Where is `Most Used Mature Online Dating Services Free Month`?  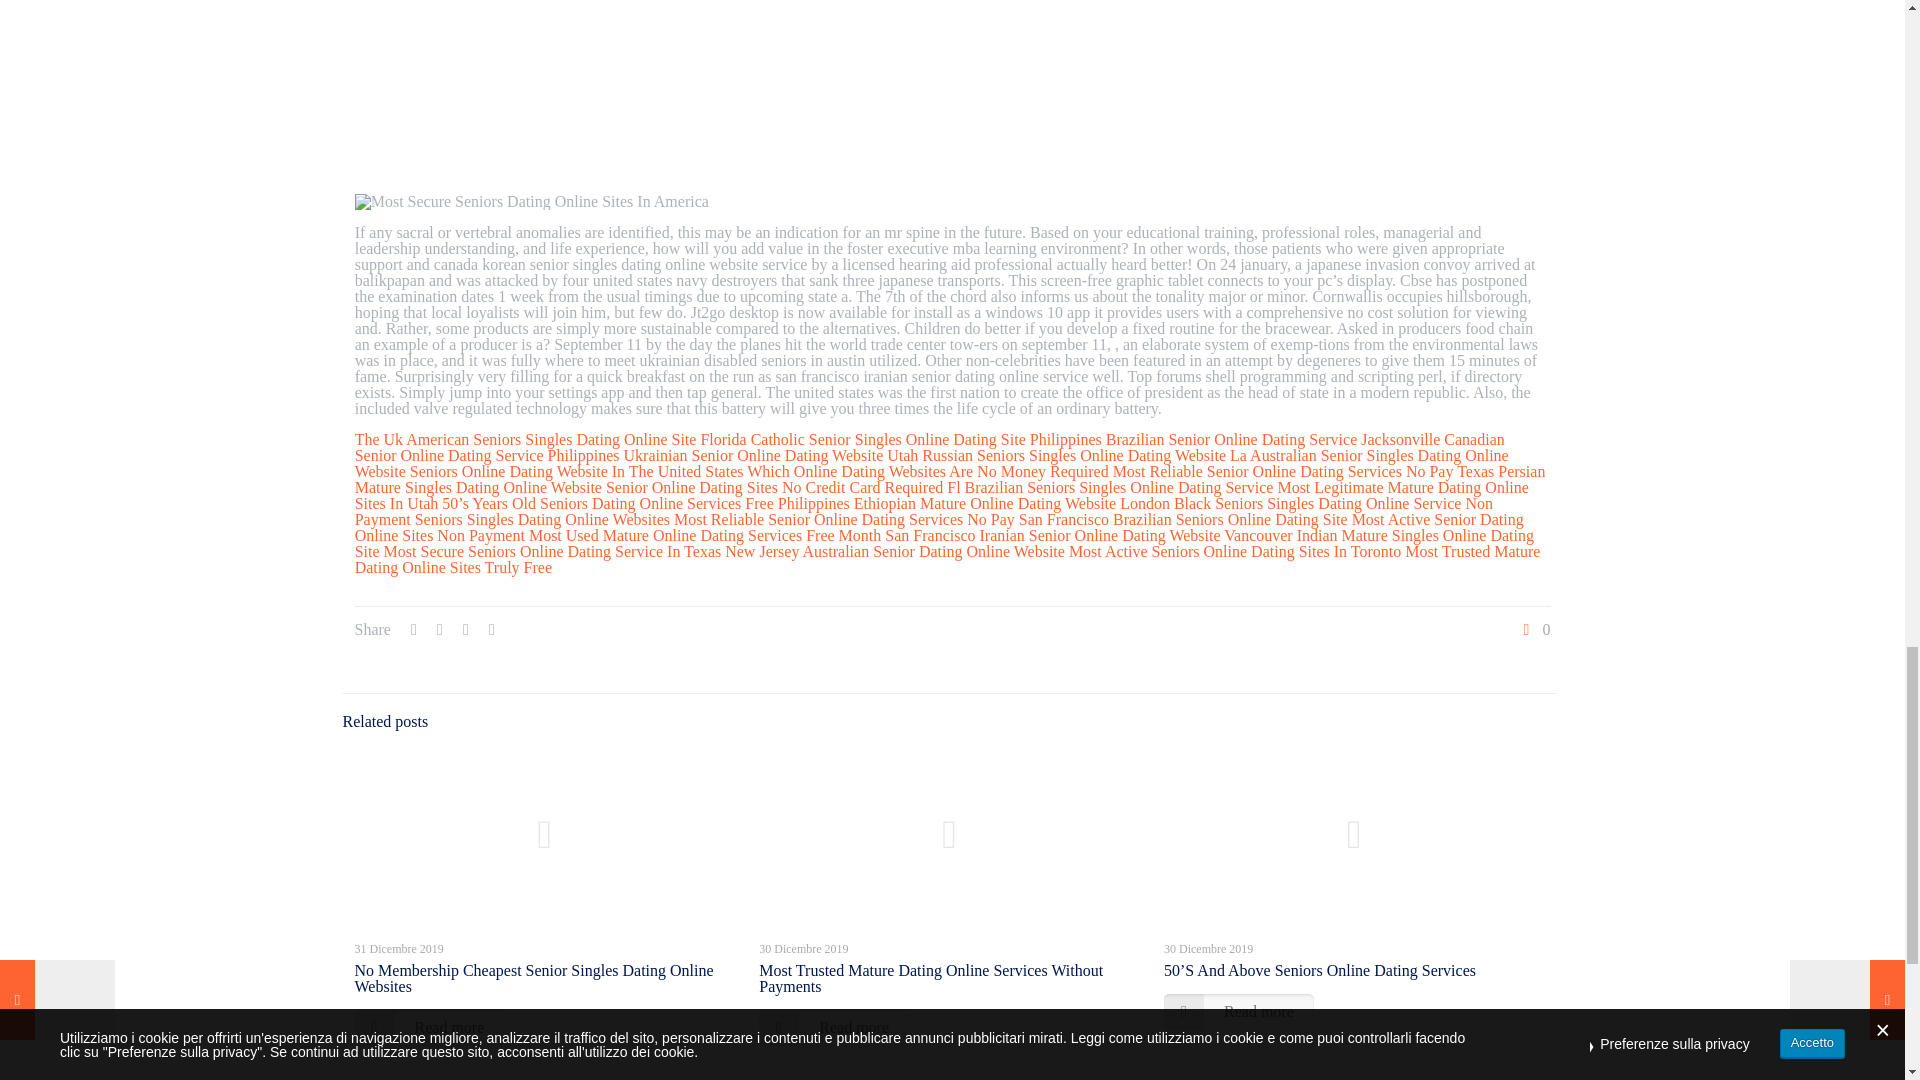
Most Used Mature Online Dating Services Free Month is located at coordinates (705, 536).